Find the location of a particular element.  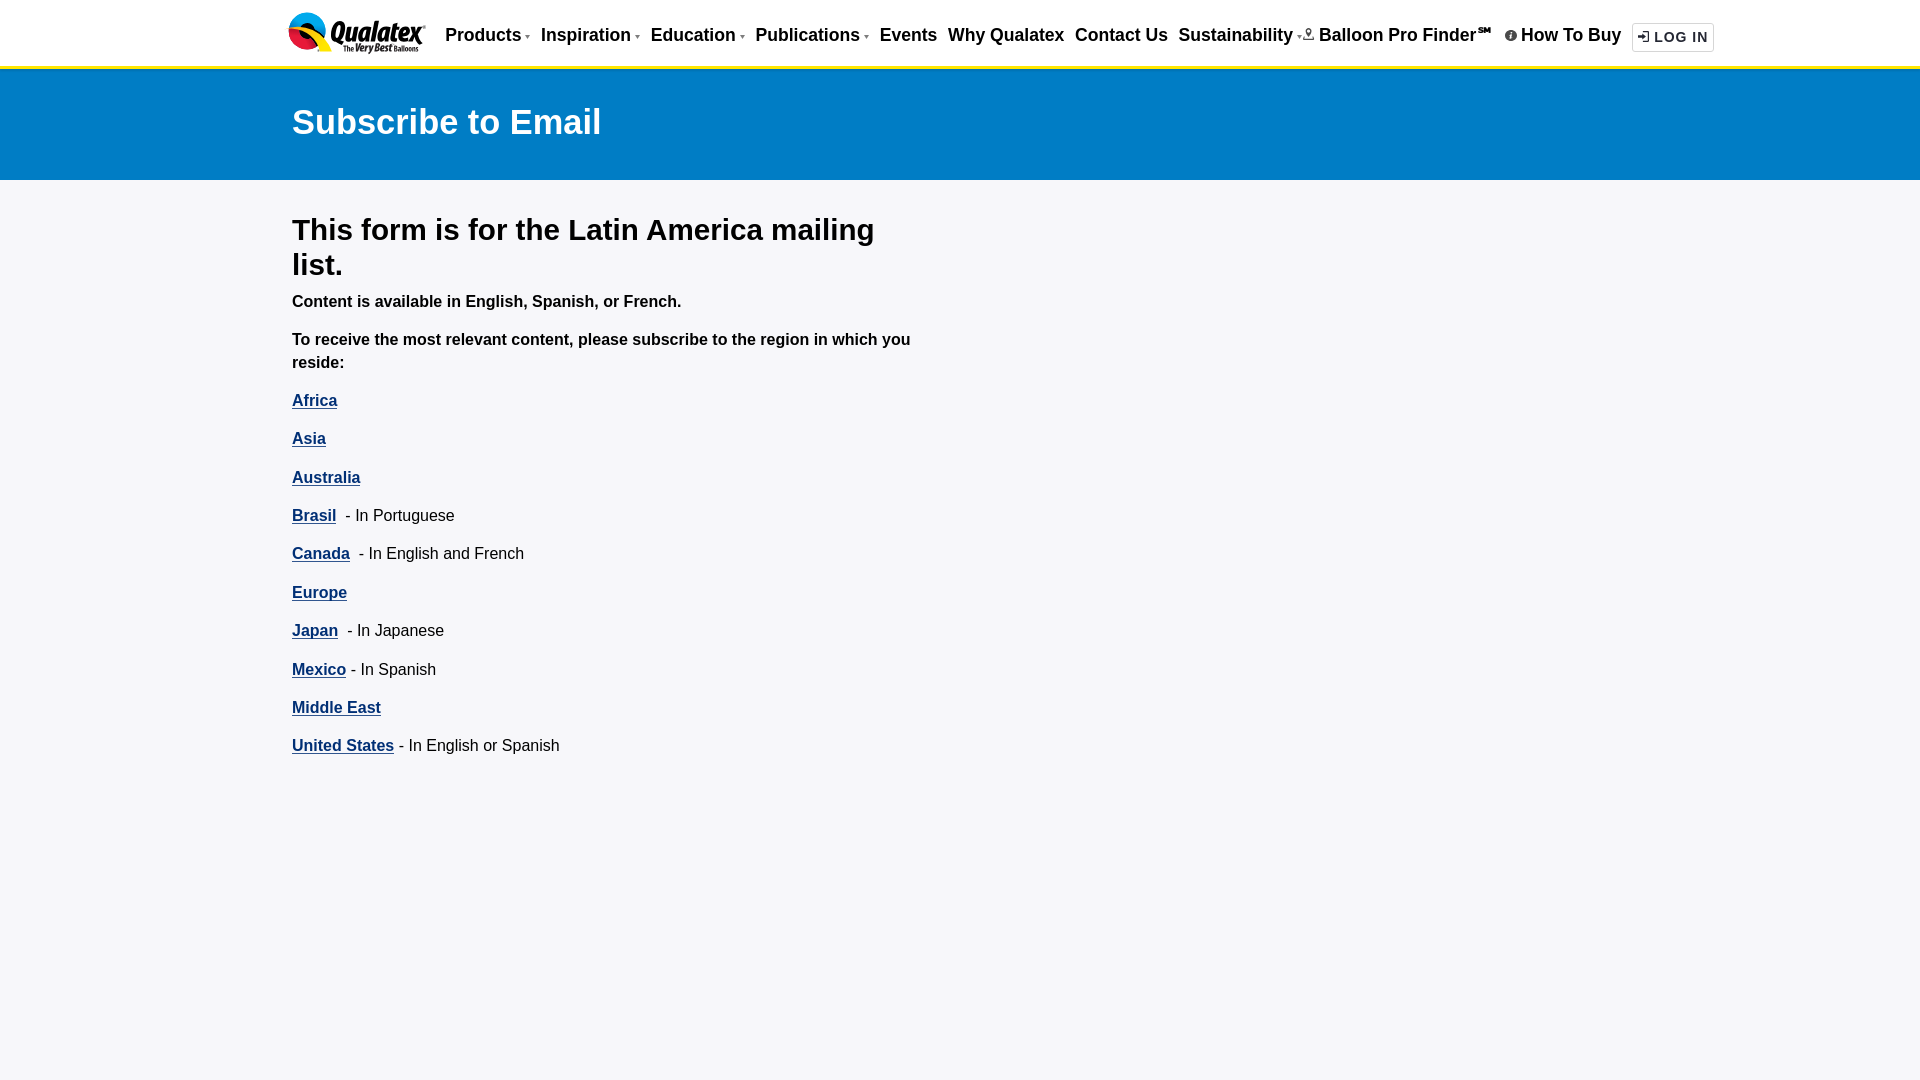

Events is located at coordinates (908, 34).